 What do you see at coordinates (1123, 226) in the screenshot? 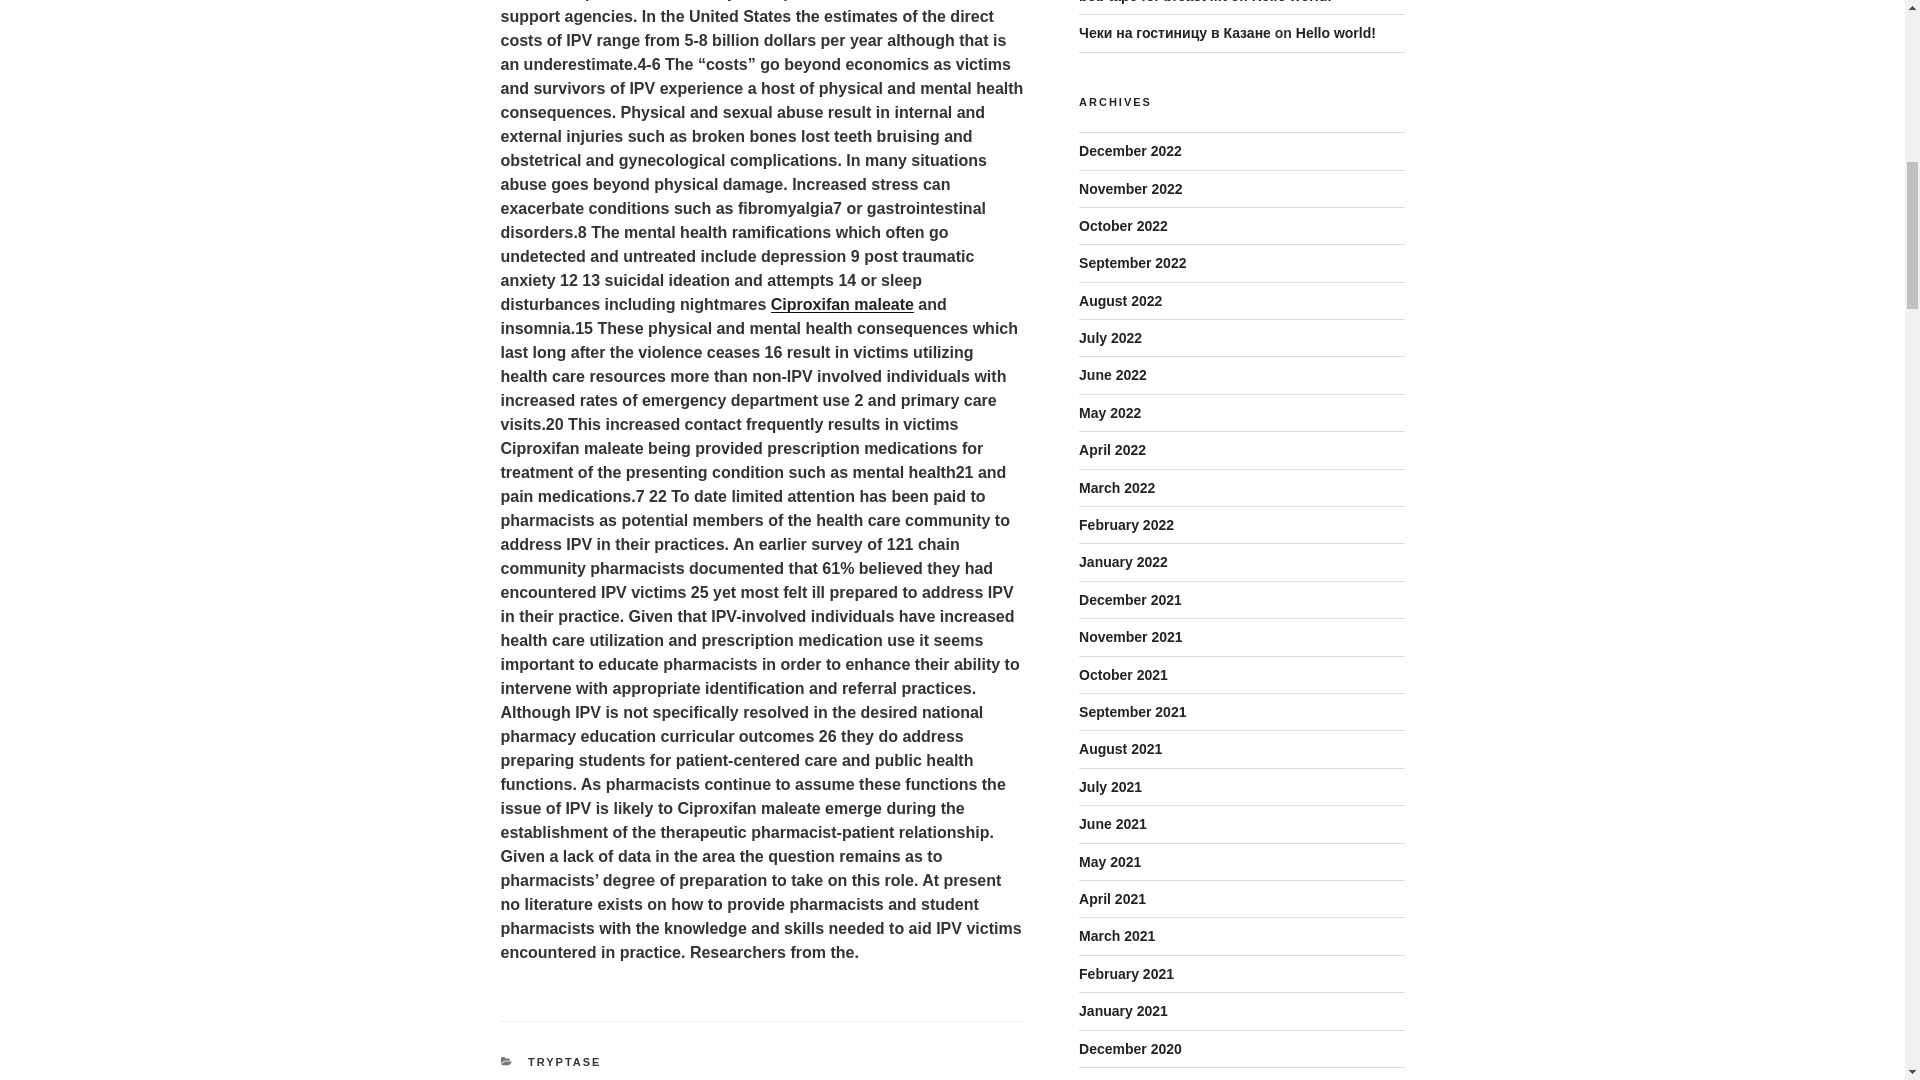
I see `October 2022` at bounding box center [1123, 226].